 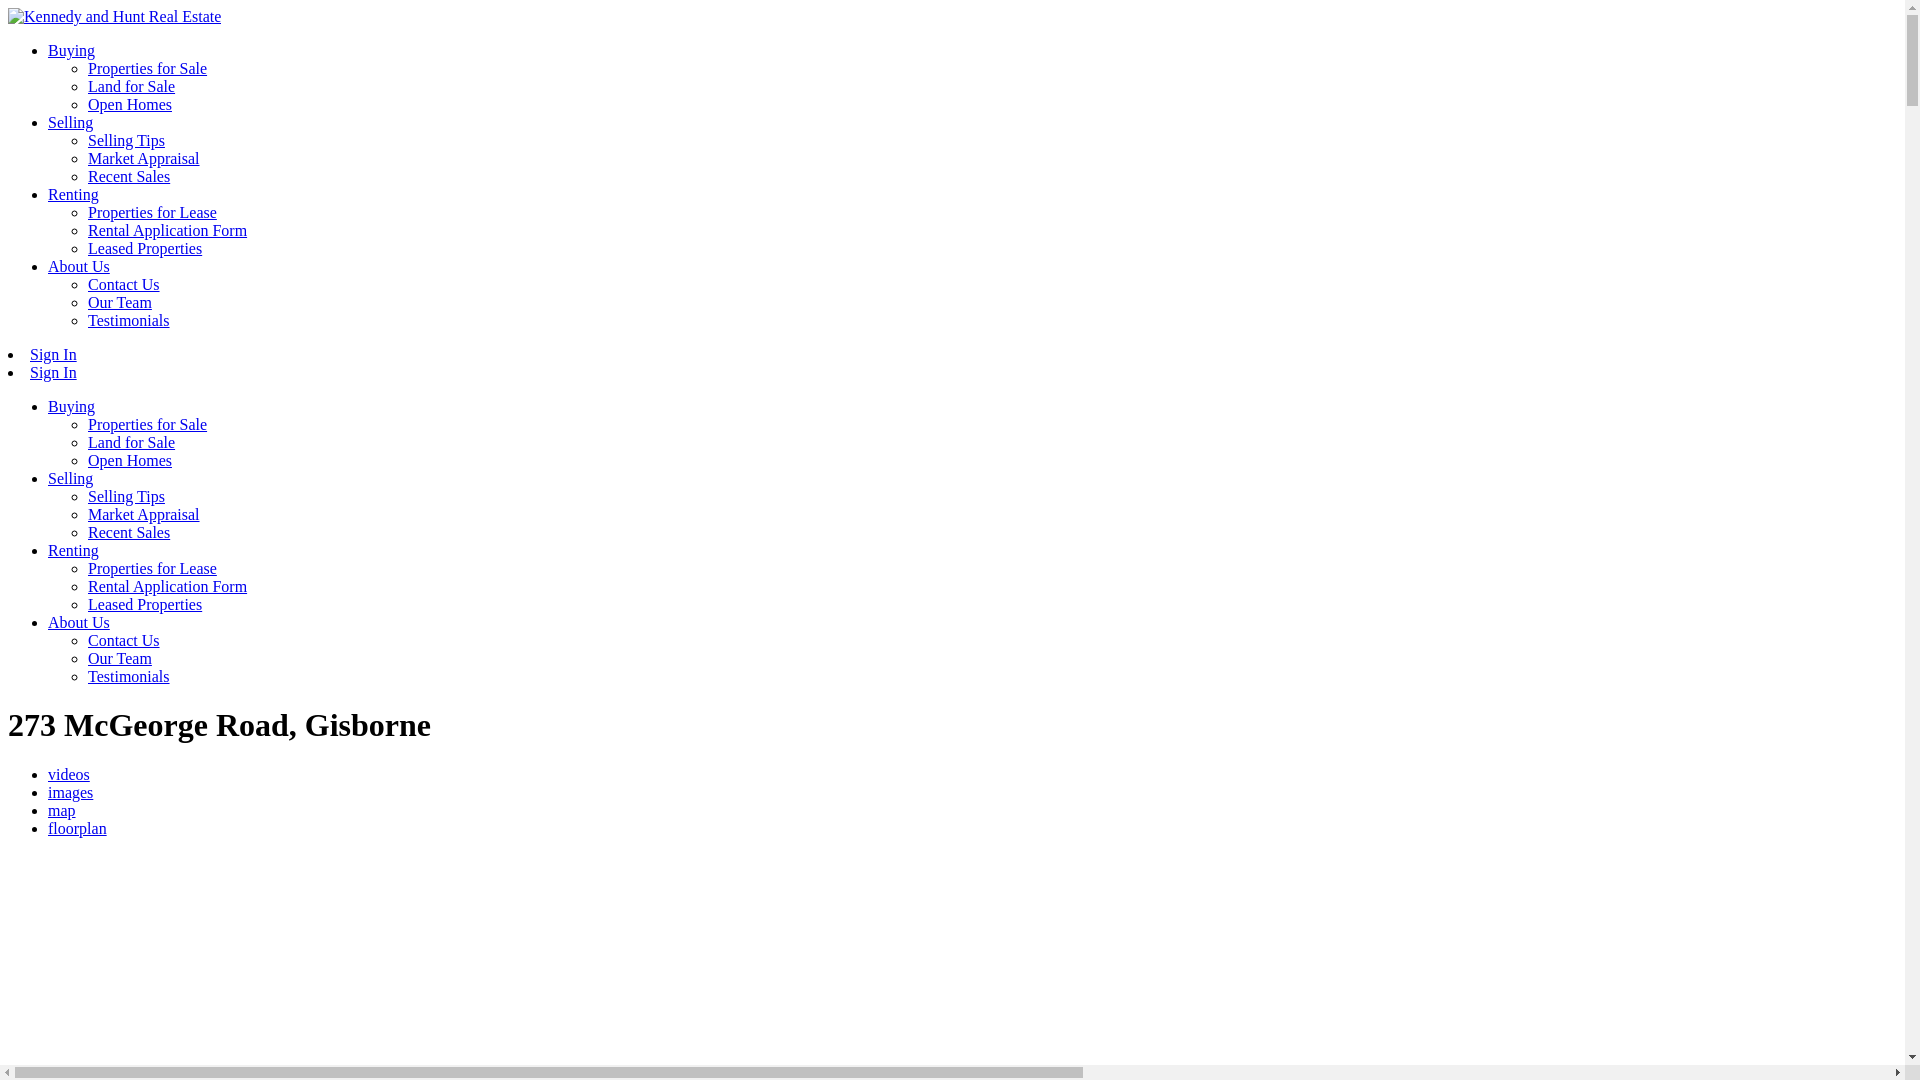 I want to click on Properties for Lease, so click(x=152, y=568).